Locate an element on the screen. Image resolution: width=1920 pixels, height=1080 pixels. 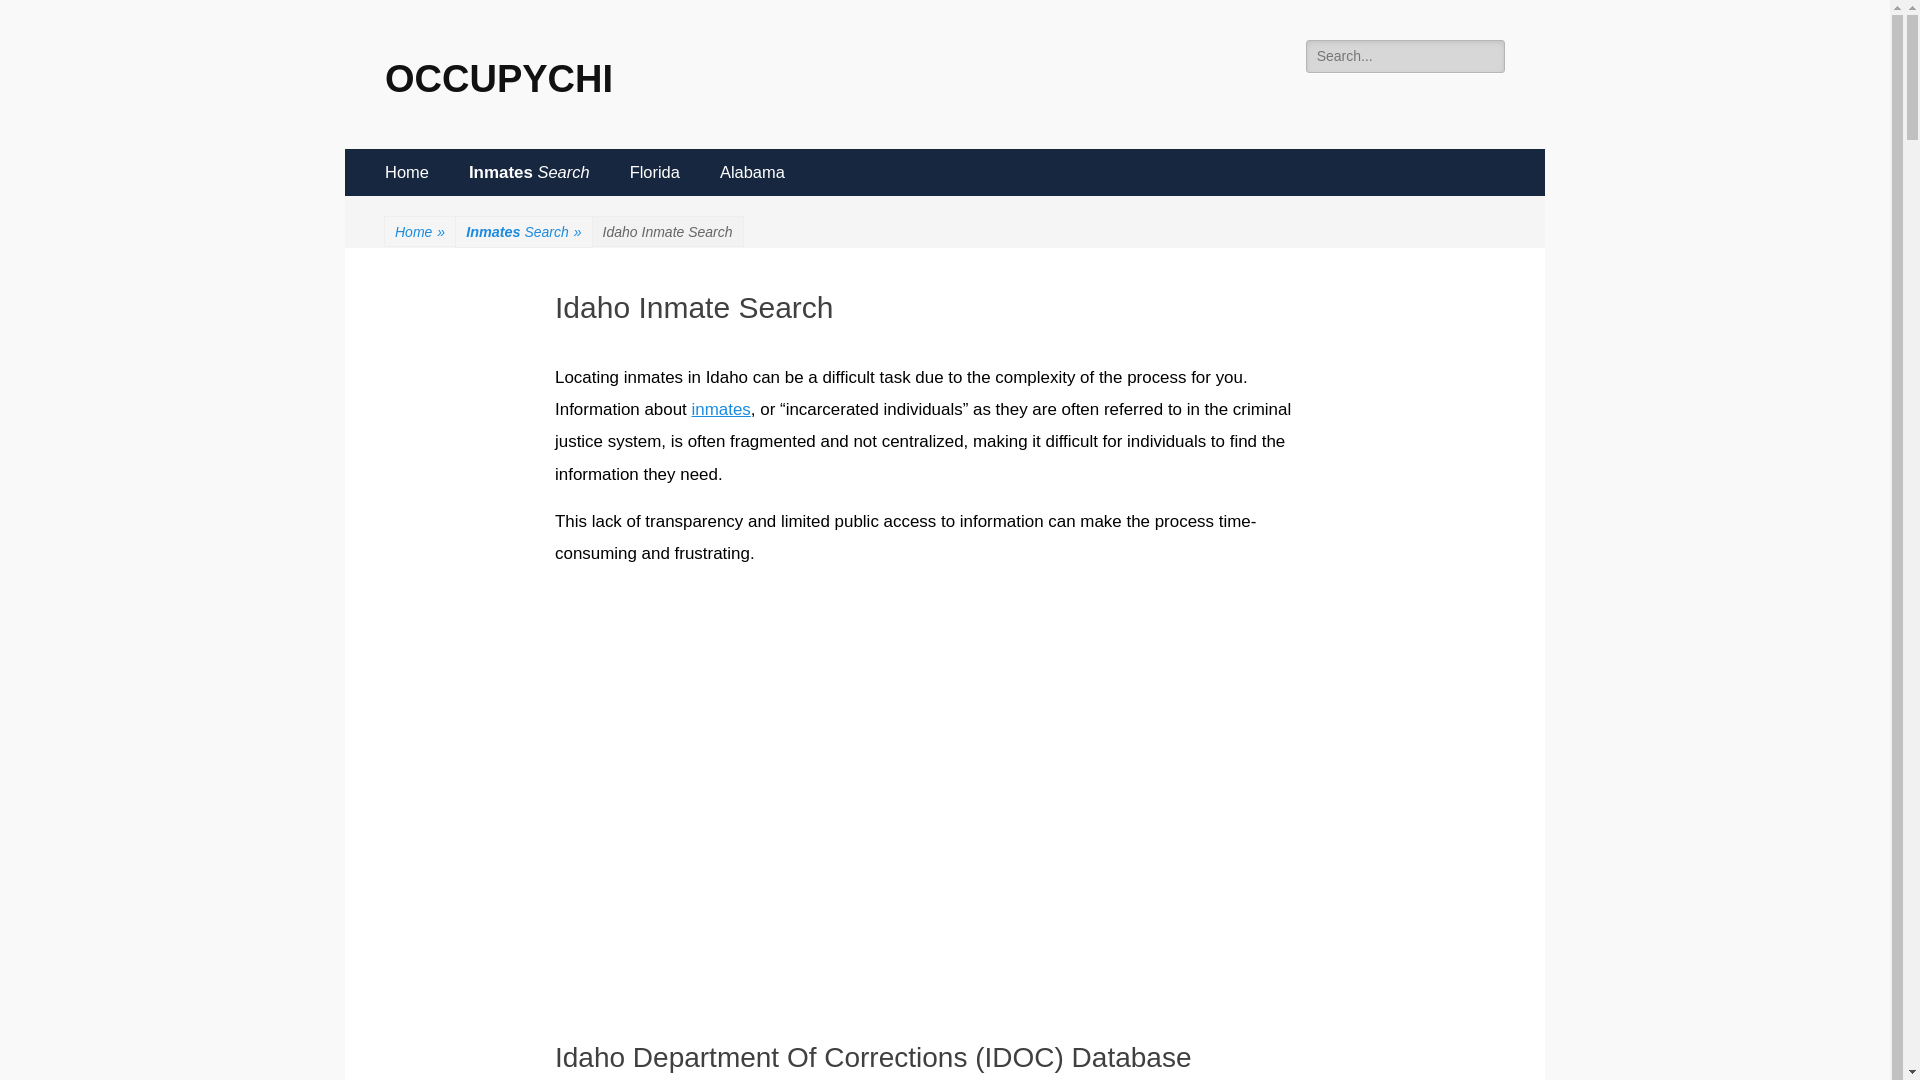
Inmates Search is located at coordinates (530, 172).